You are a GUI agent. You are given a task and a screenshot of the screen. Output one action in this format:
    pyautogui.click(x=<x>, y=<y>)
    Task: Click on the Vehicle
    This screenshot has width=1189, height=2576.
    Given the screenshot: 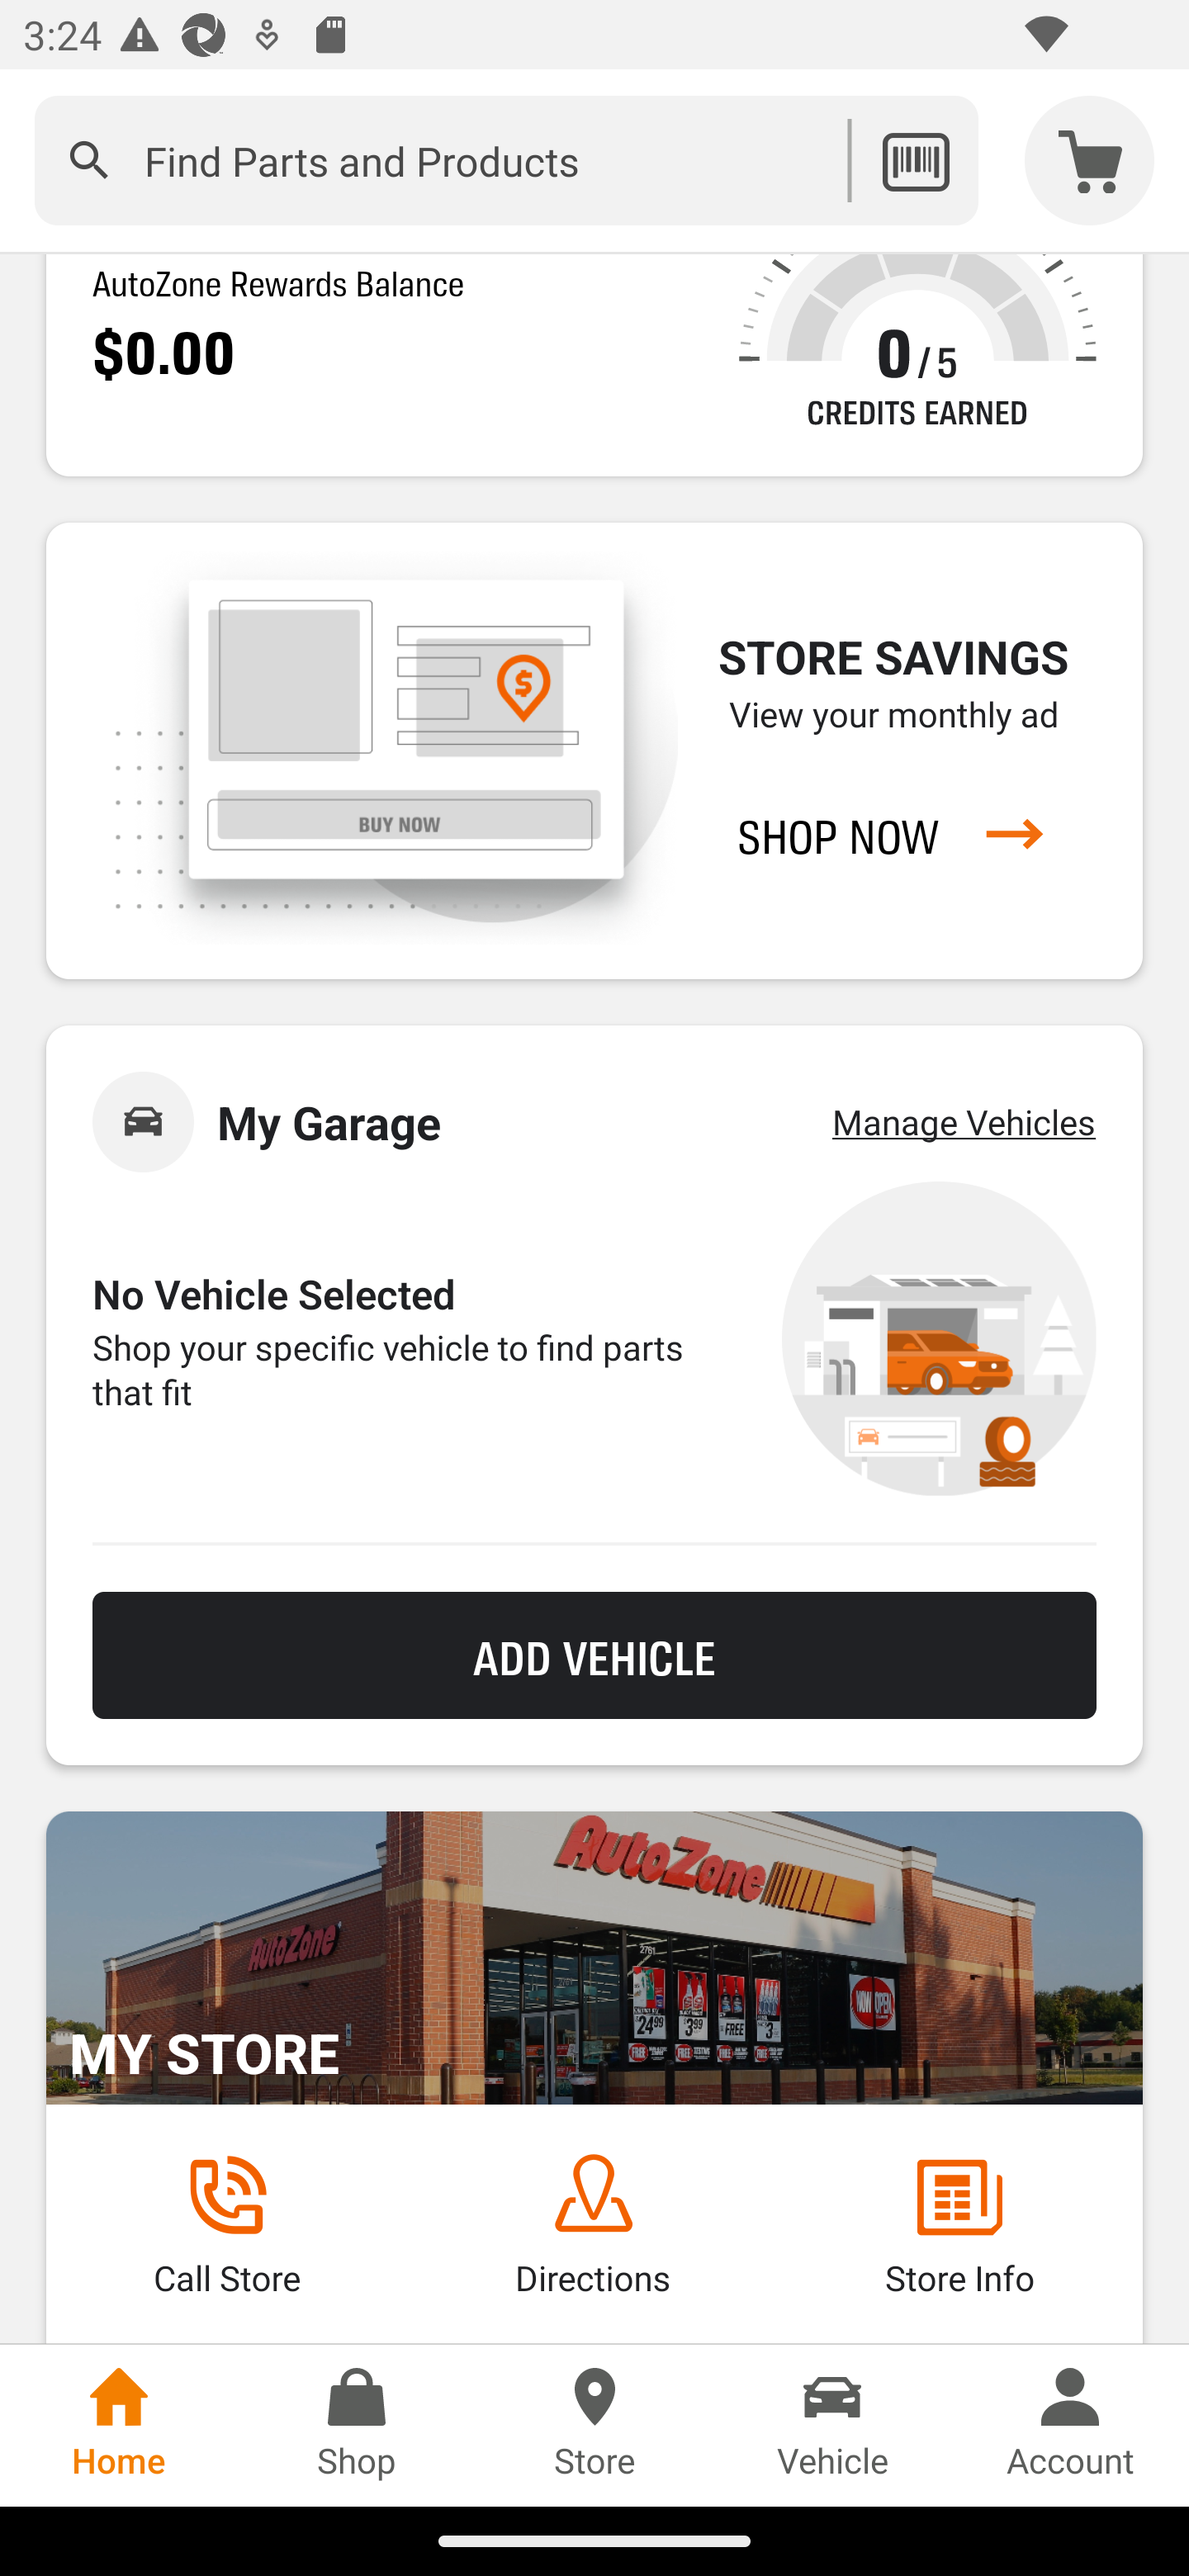 What is the action you would take?
    pyautogui.click(x=832, y=2425)
    